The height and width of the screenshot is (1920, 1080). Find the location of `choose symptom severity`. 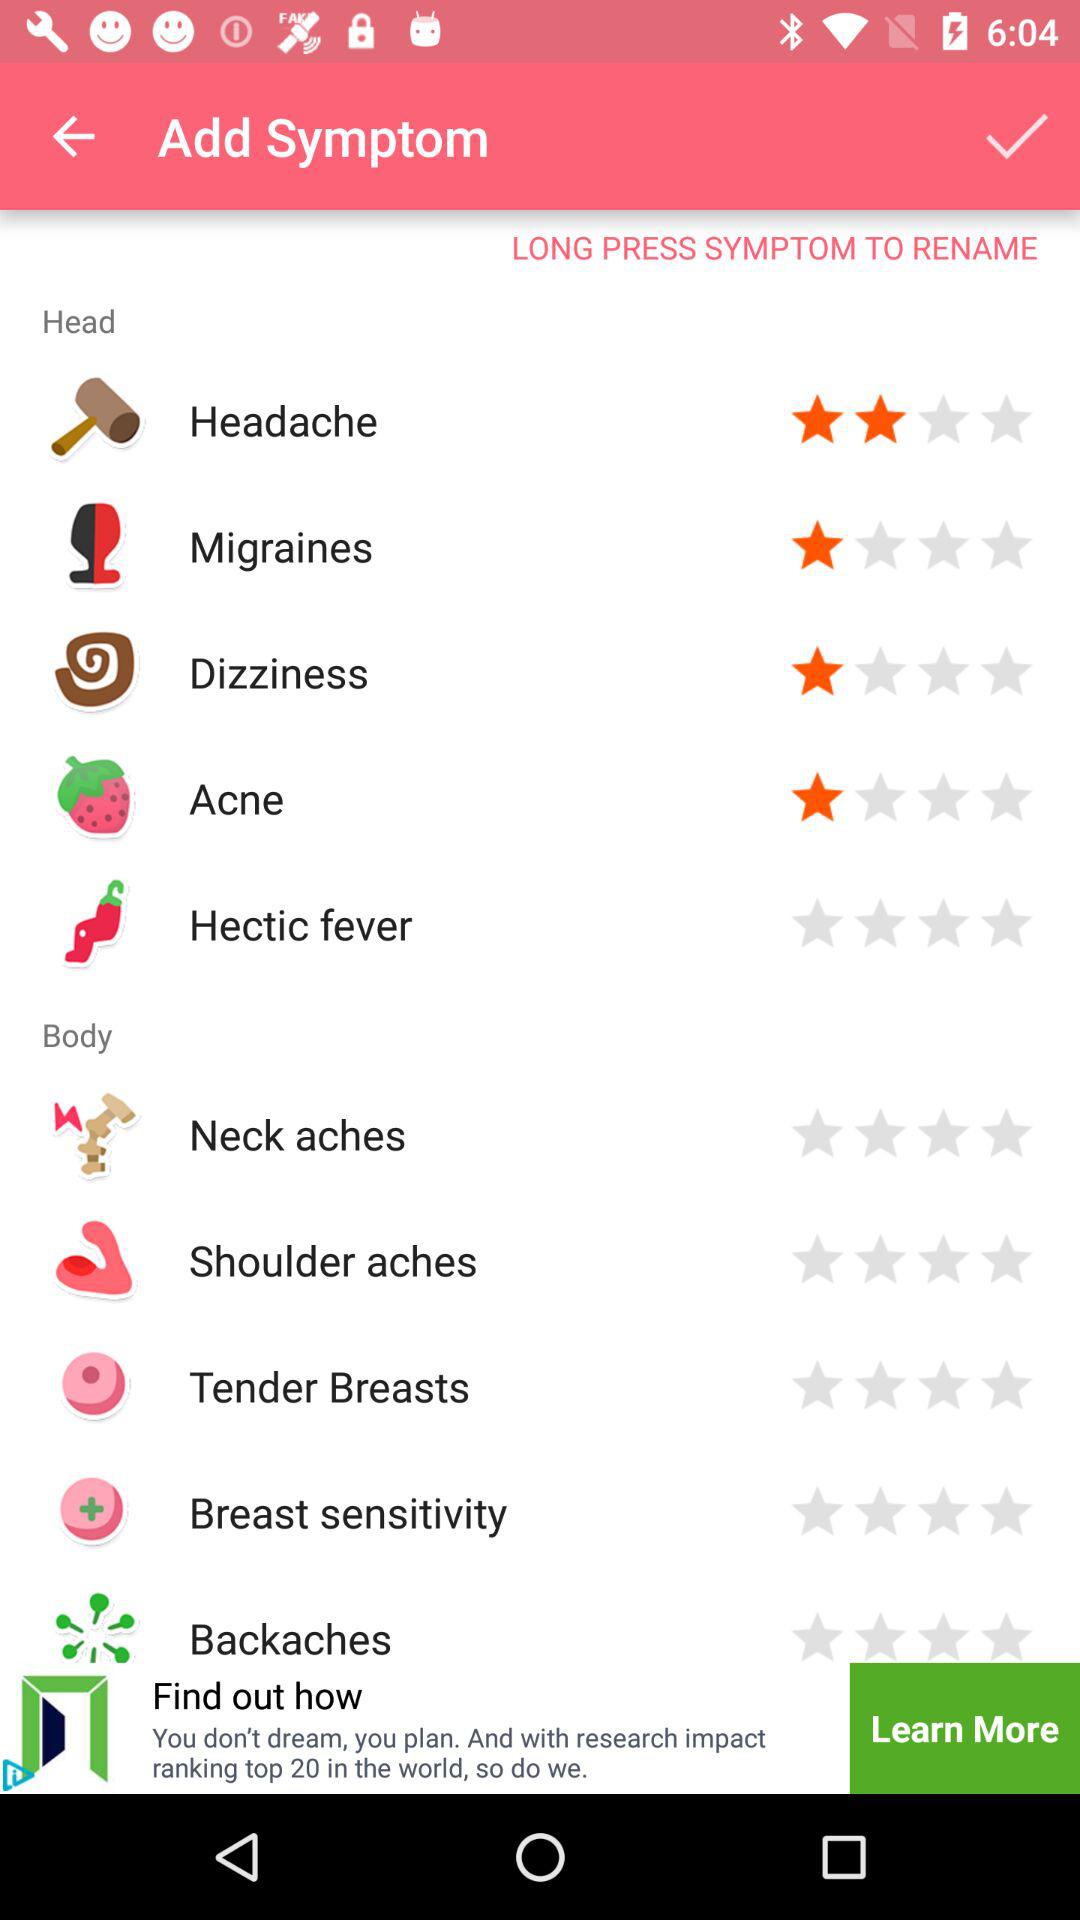

choose symptom severity is located at coordinates (944, 672).